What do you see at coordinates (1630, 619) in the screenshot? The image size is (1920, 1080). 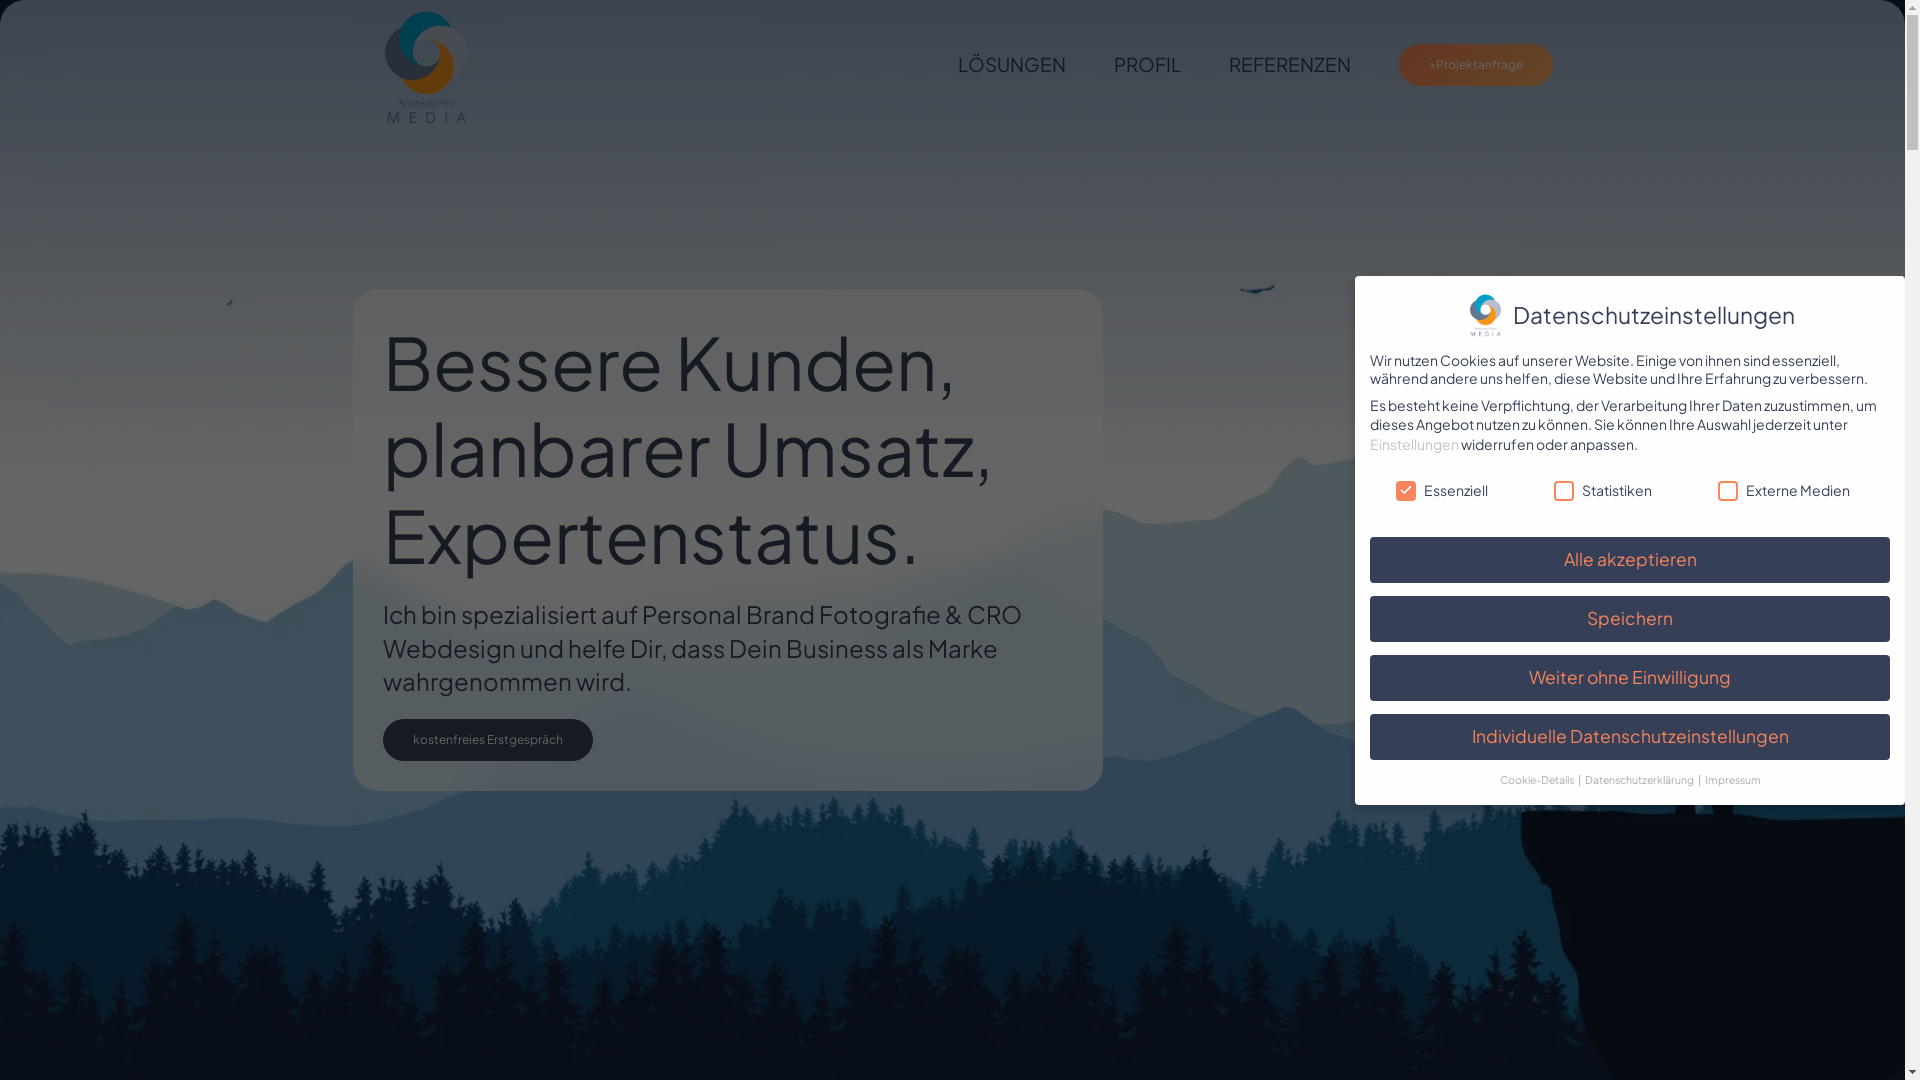 I see `Speichern` at bounding box center [1630, 619].